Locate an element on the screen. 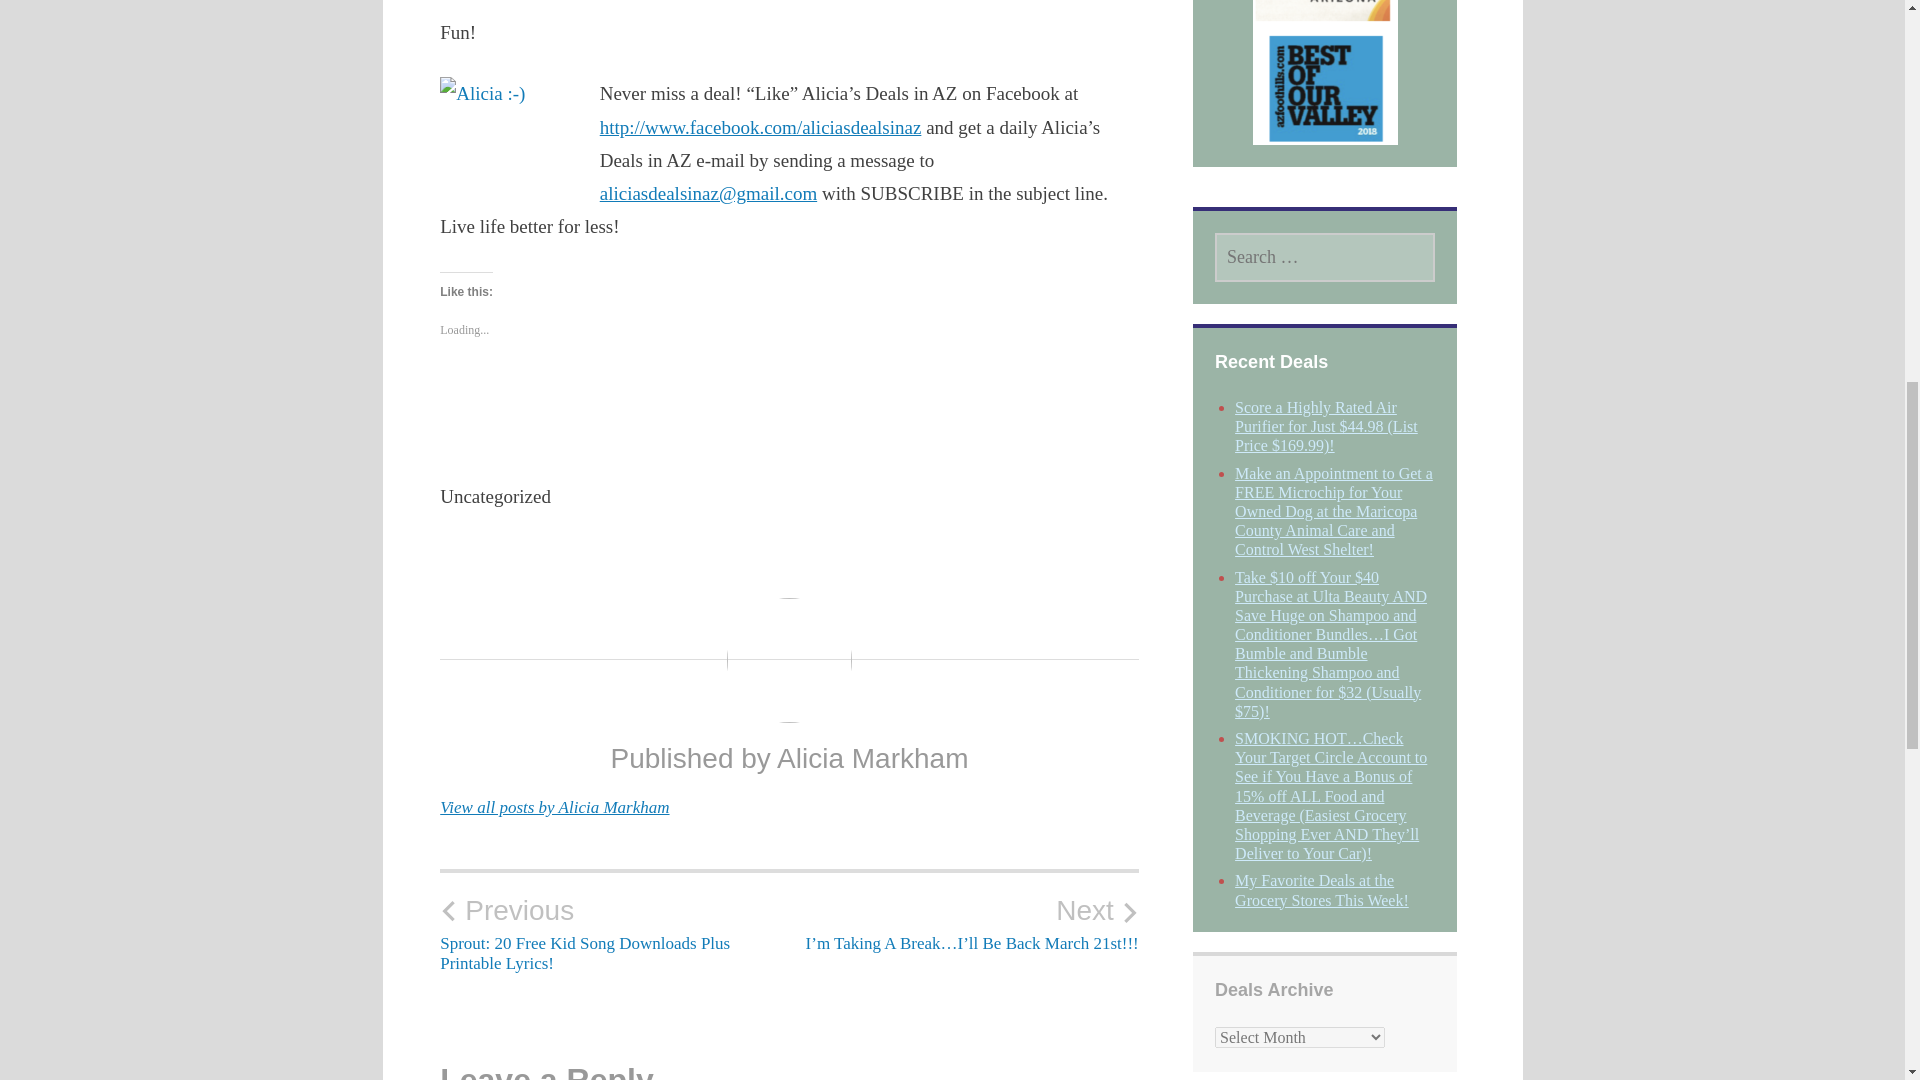  signature is located at coordinates (504, 120).